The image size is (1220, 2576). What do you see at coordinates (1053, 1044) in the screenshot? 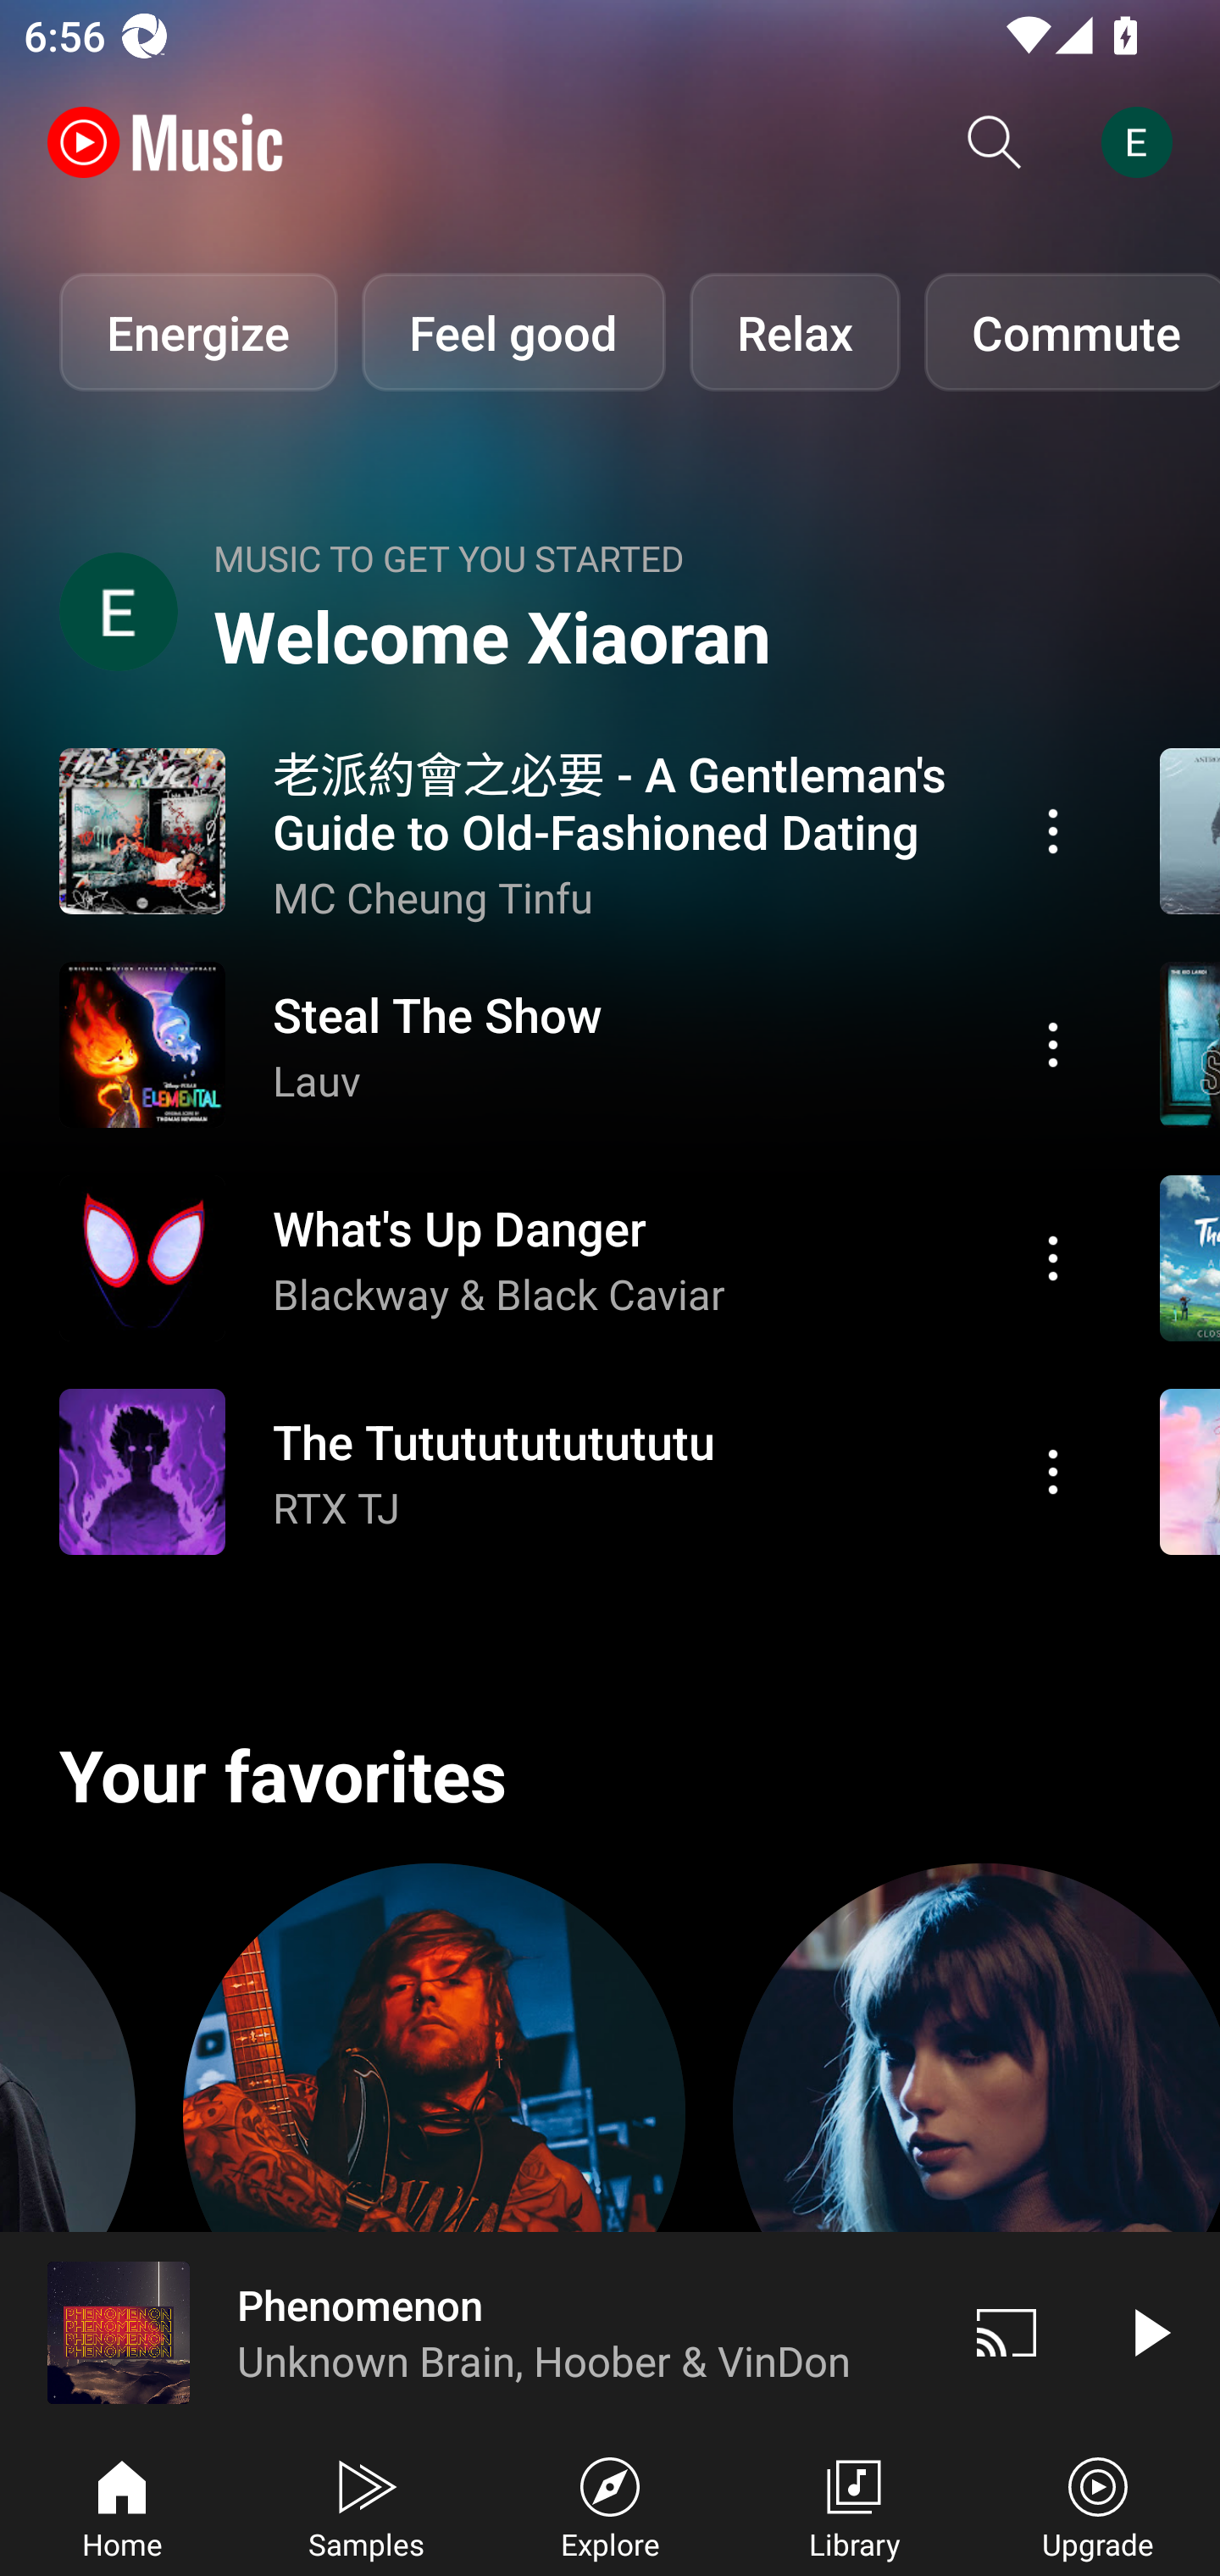
I see `Action menu` at bounding box center [1053, 1044].